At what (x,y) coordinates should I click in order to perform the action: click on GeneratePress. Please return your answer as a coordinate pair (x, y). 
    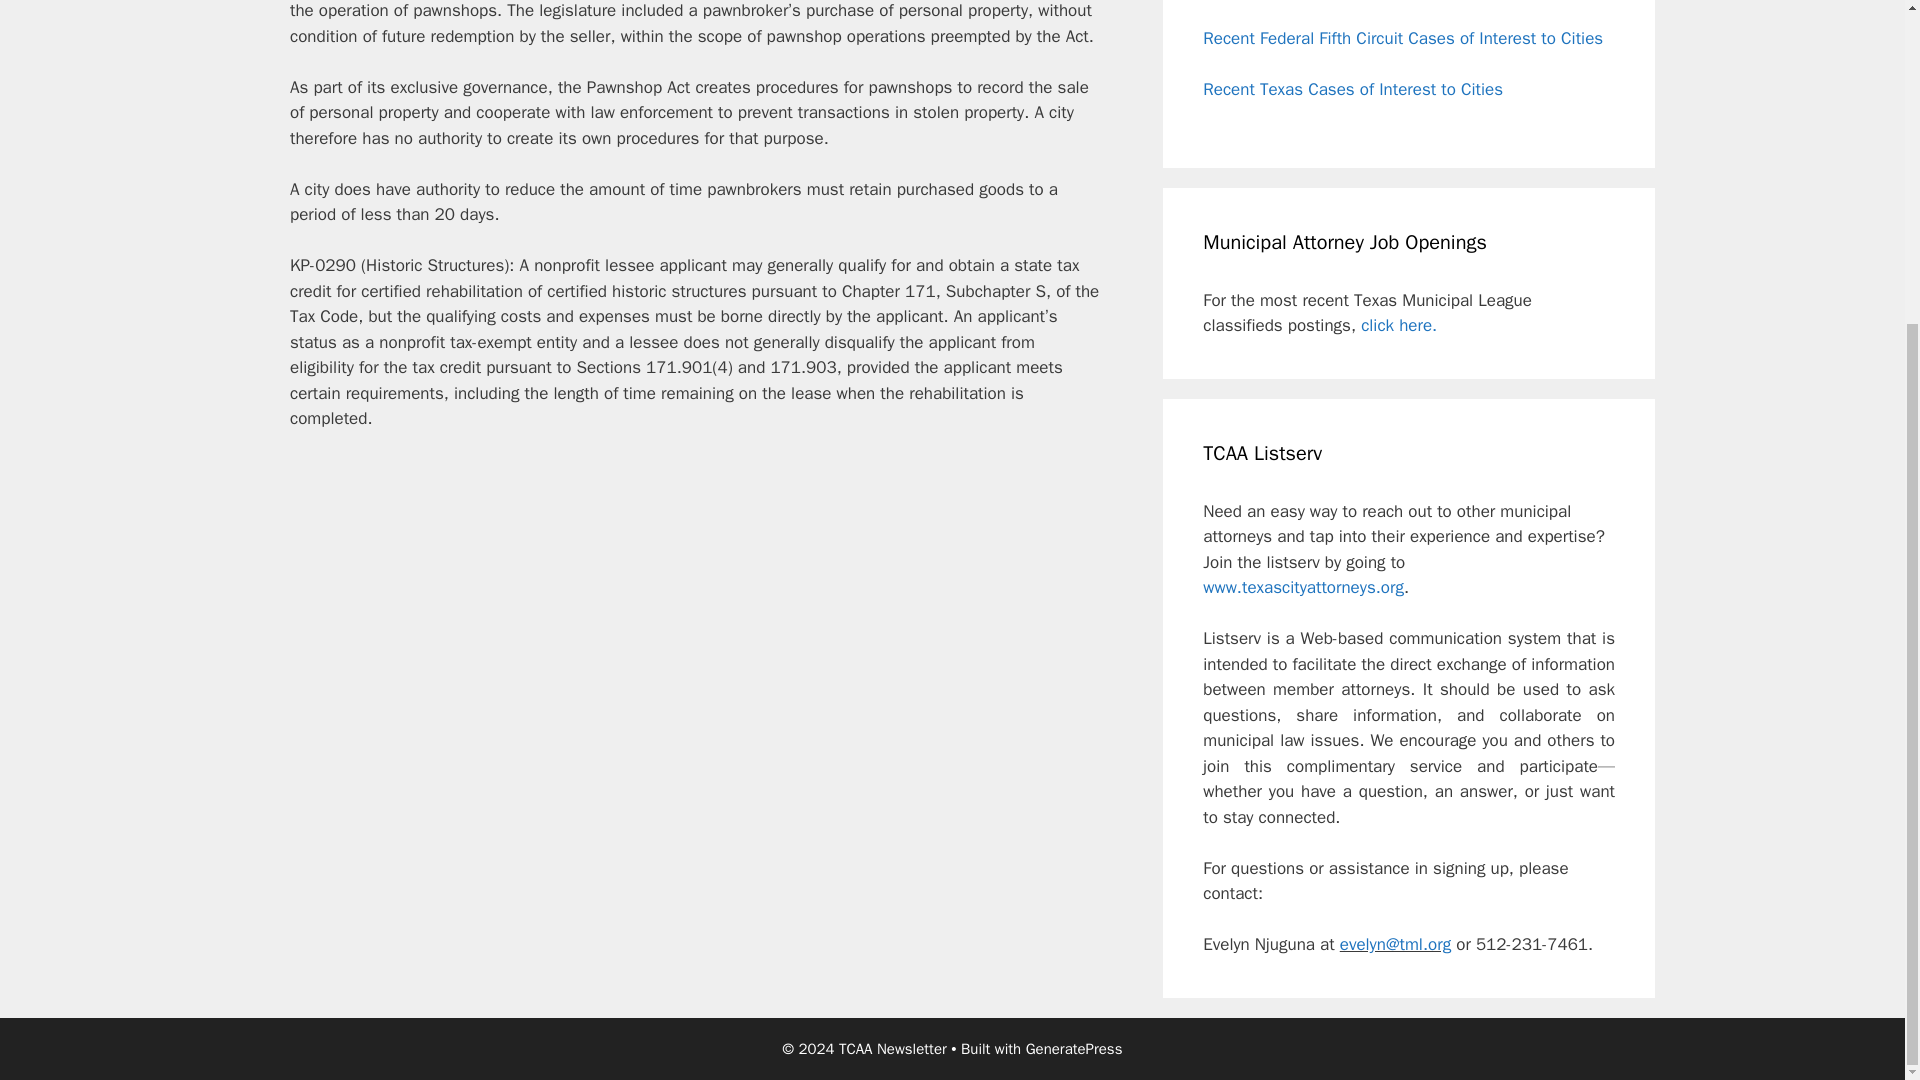
    Looking at the image, I should click on (1074, 1049).